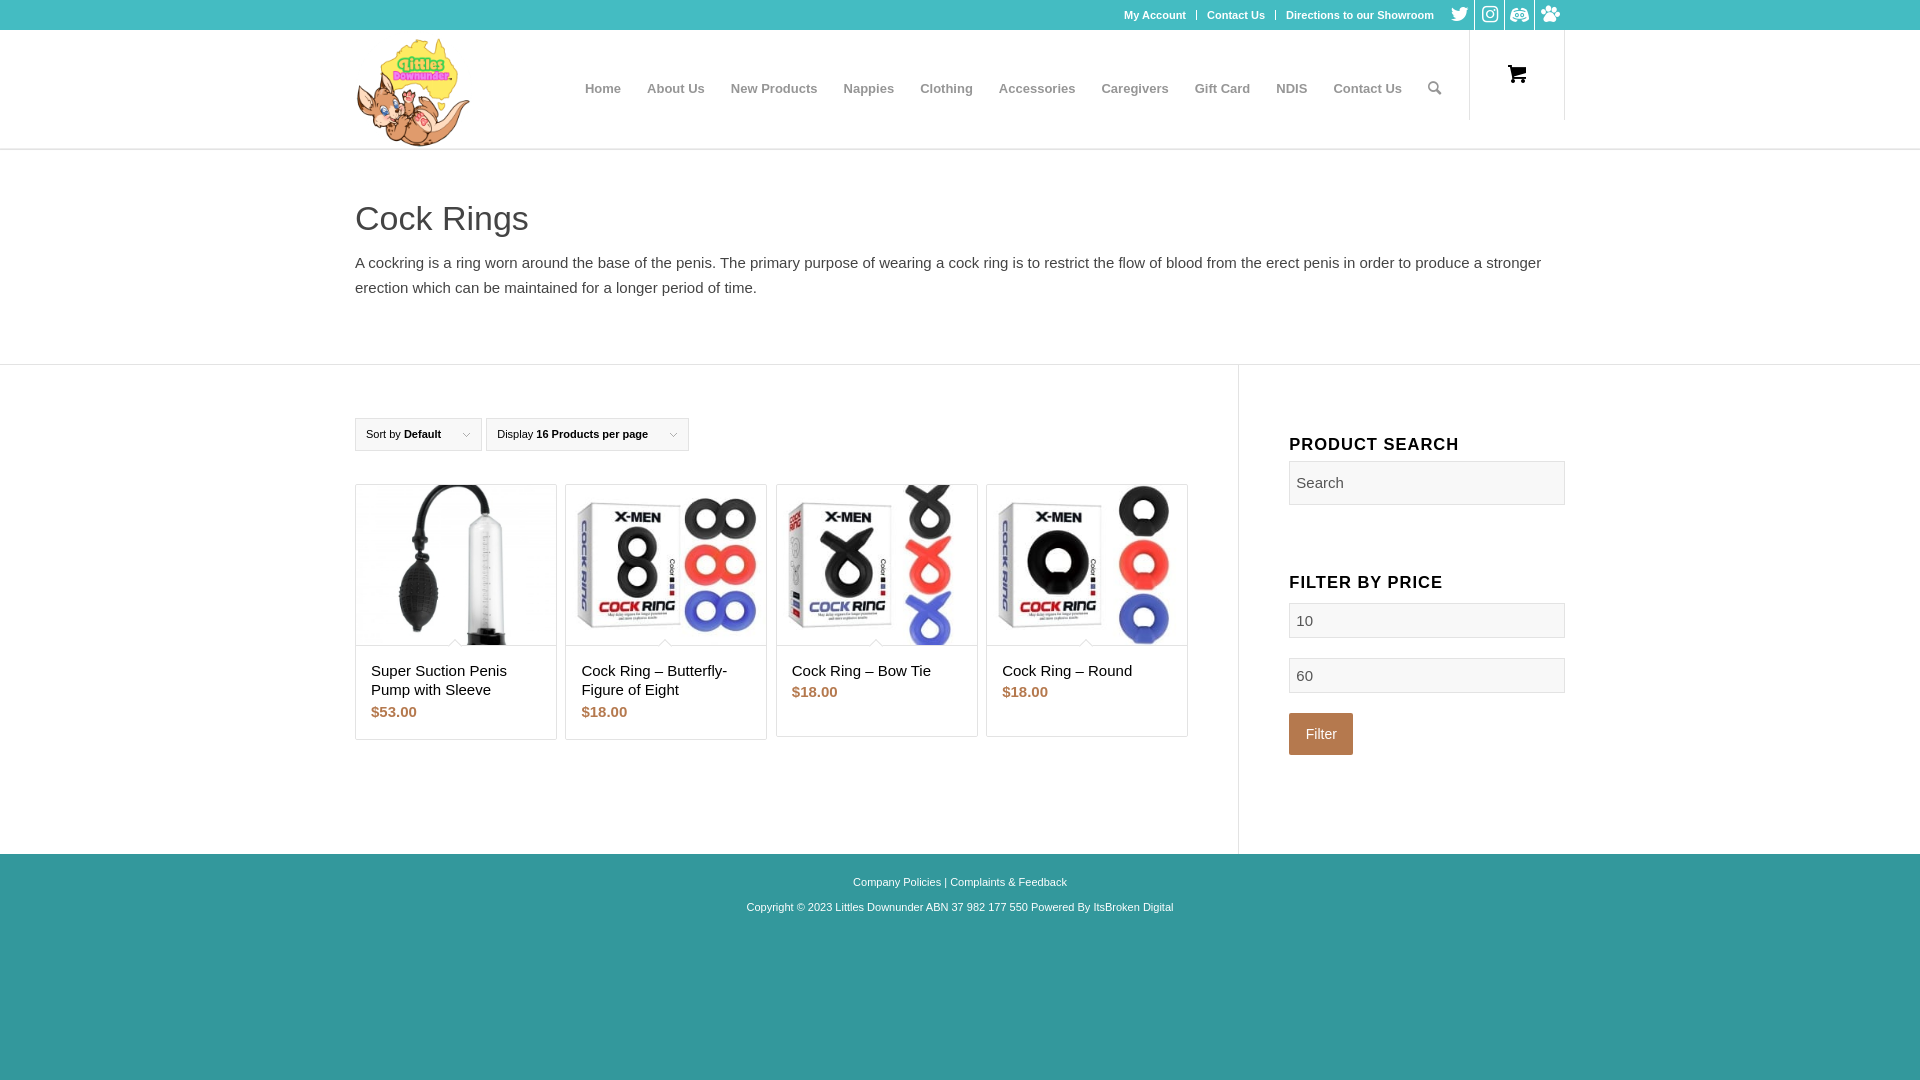 This screenshot has width=1920, height=1080. Describe the element at coordinates (1155, 15) in the screenshot. I see `My Account` at that location.